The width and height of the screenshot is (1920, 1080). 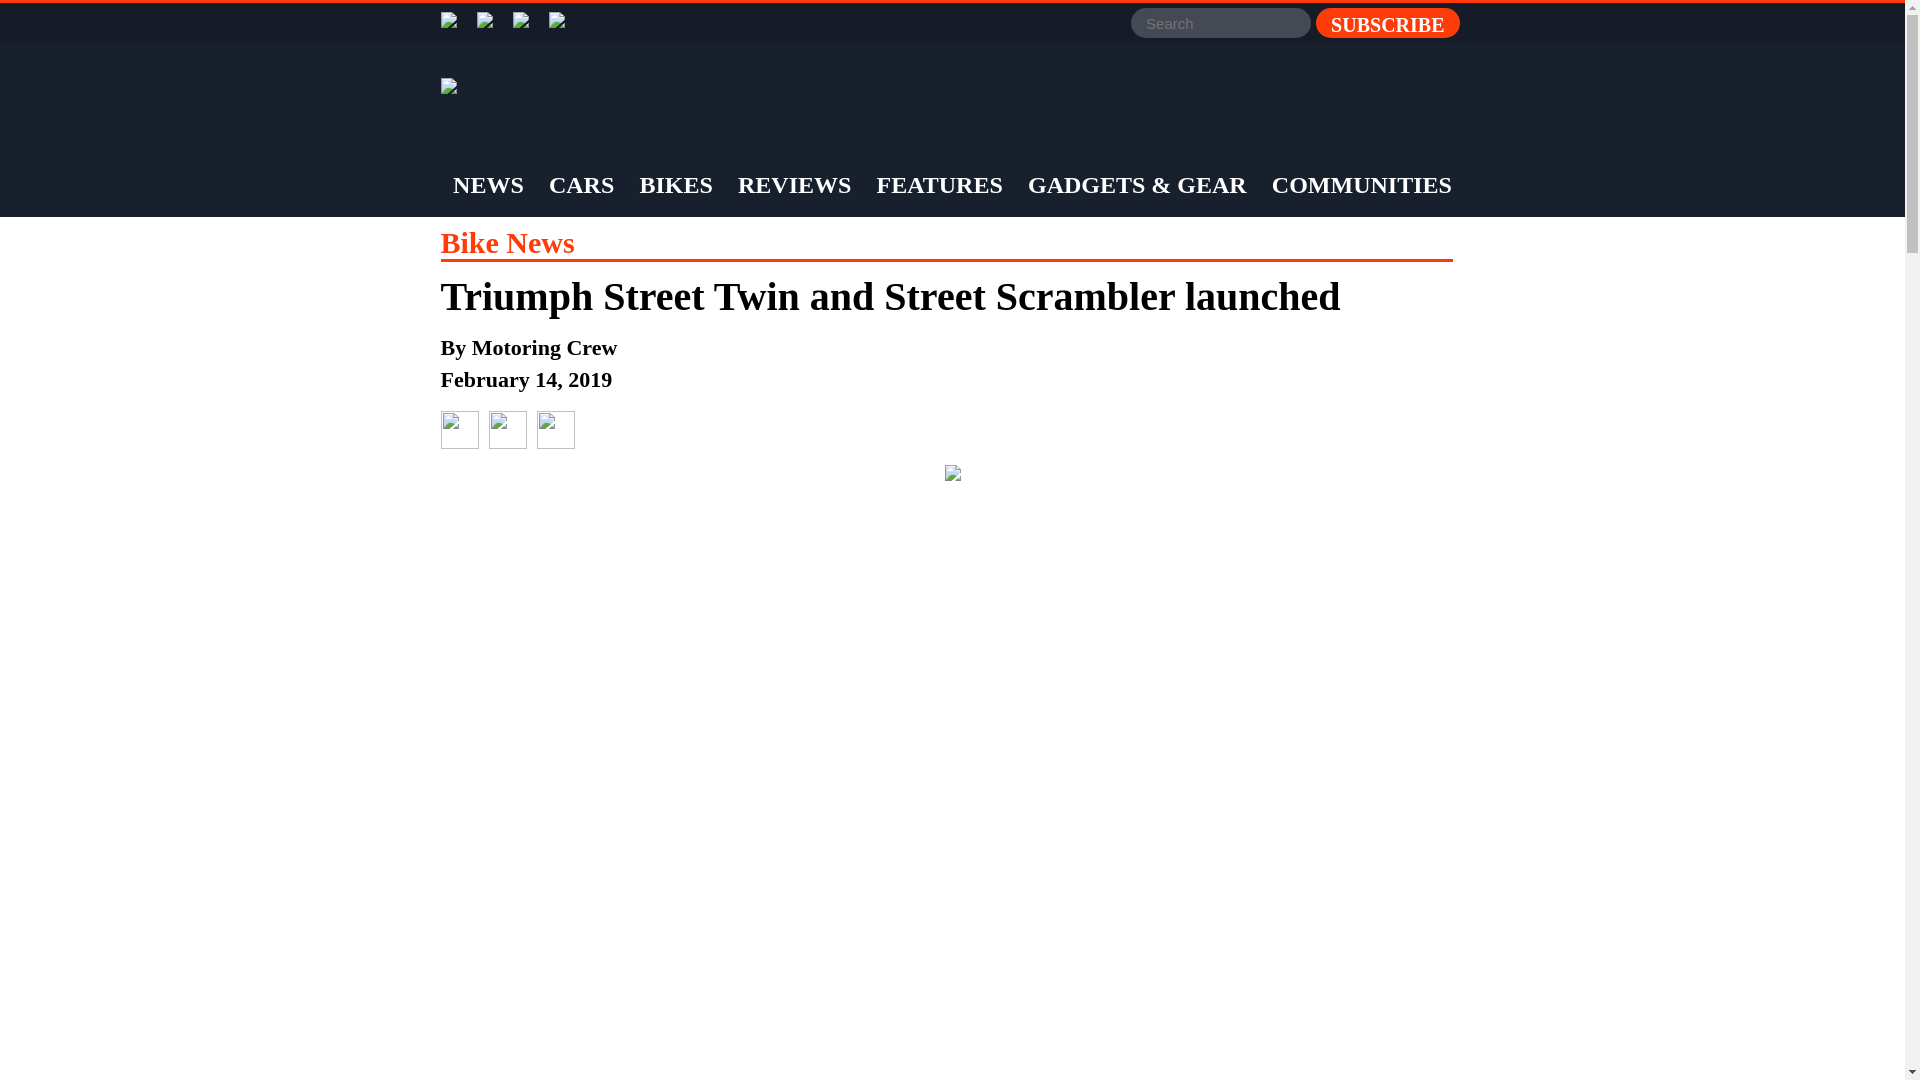 What do you see at coordinates (488, 185) in the screenshot?
I see `NEWS` at bounding box center [488, 185].